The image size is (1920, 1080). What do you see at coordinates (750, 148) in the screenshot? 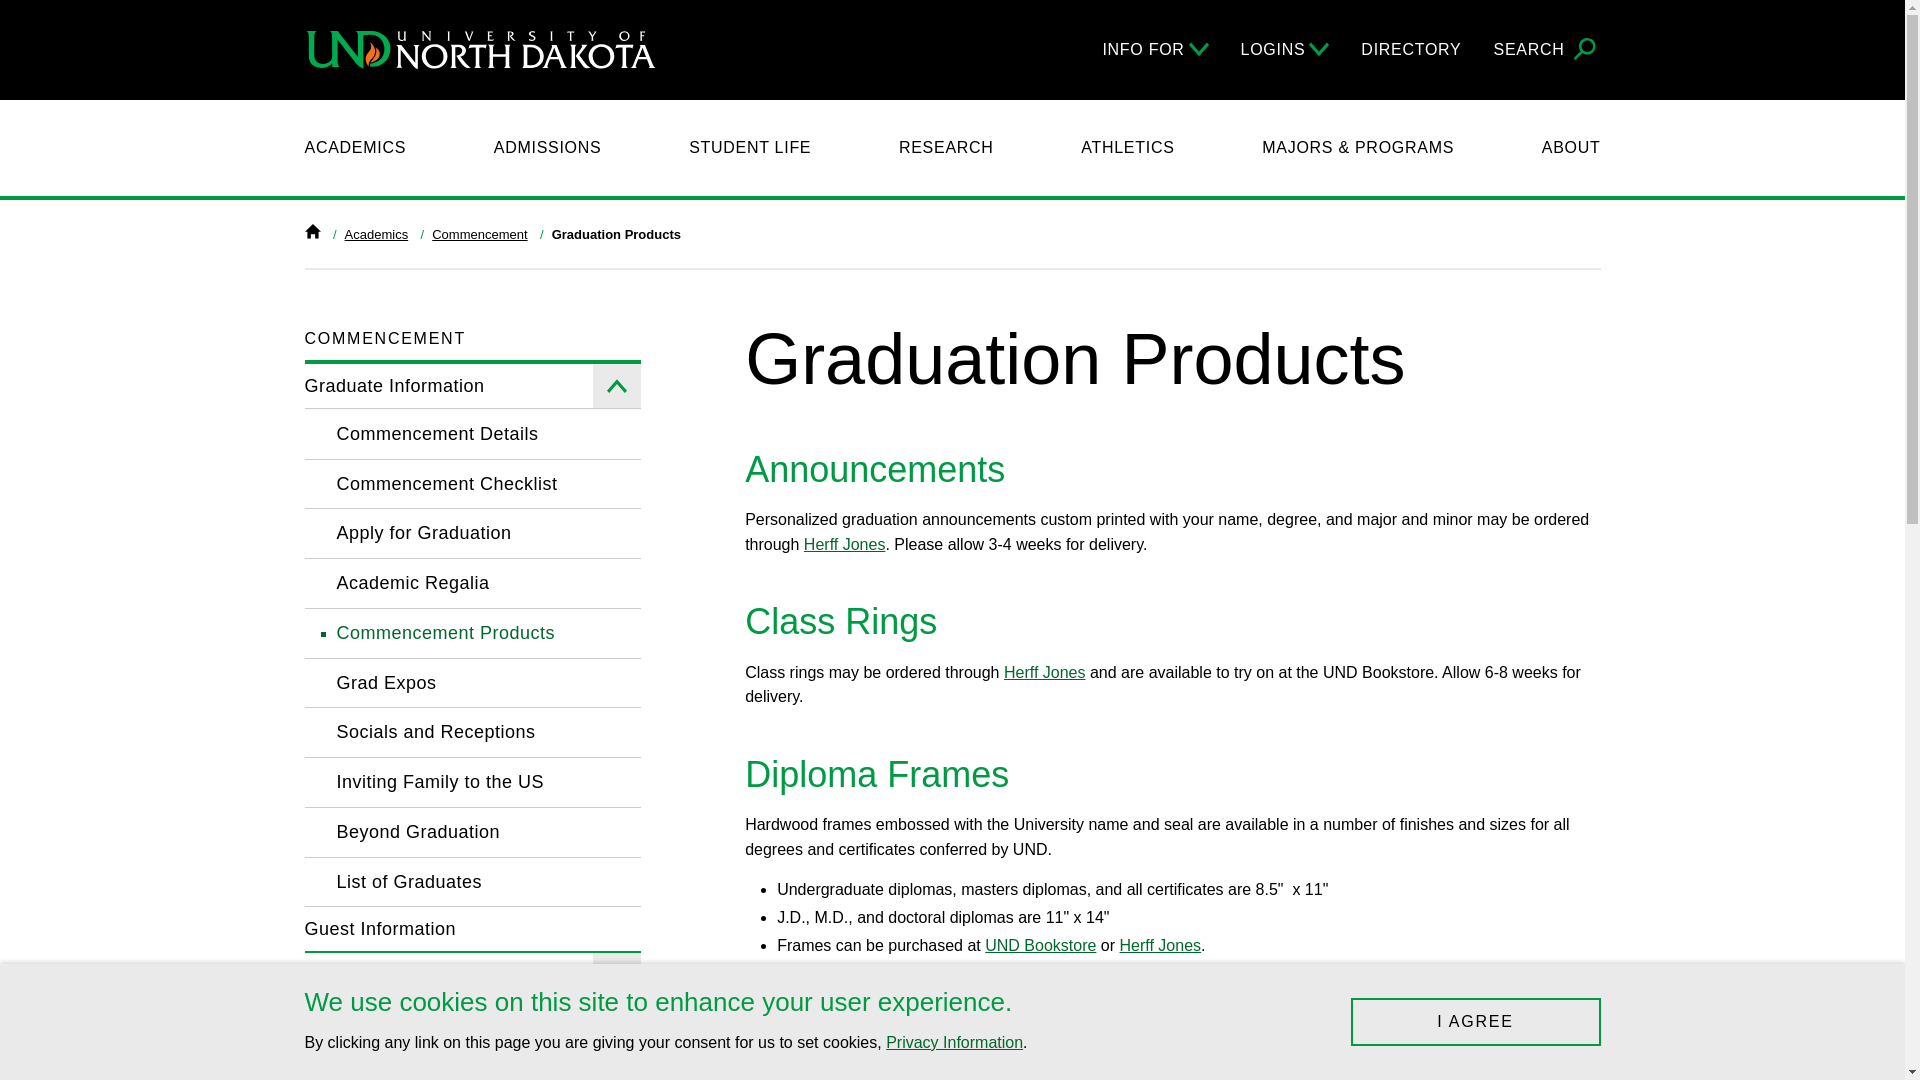
I see `STUDENT LIFE` at bounding box center [750, 148].